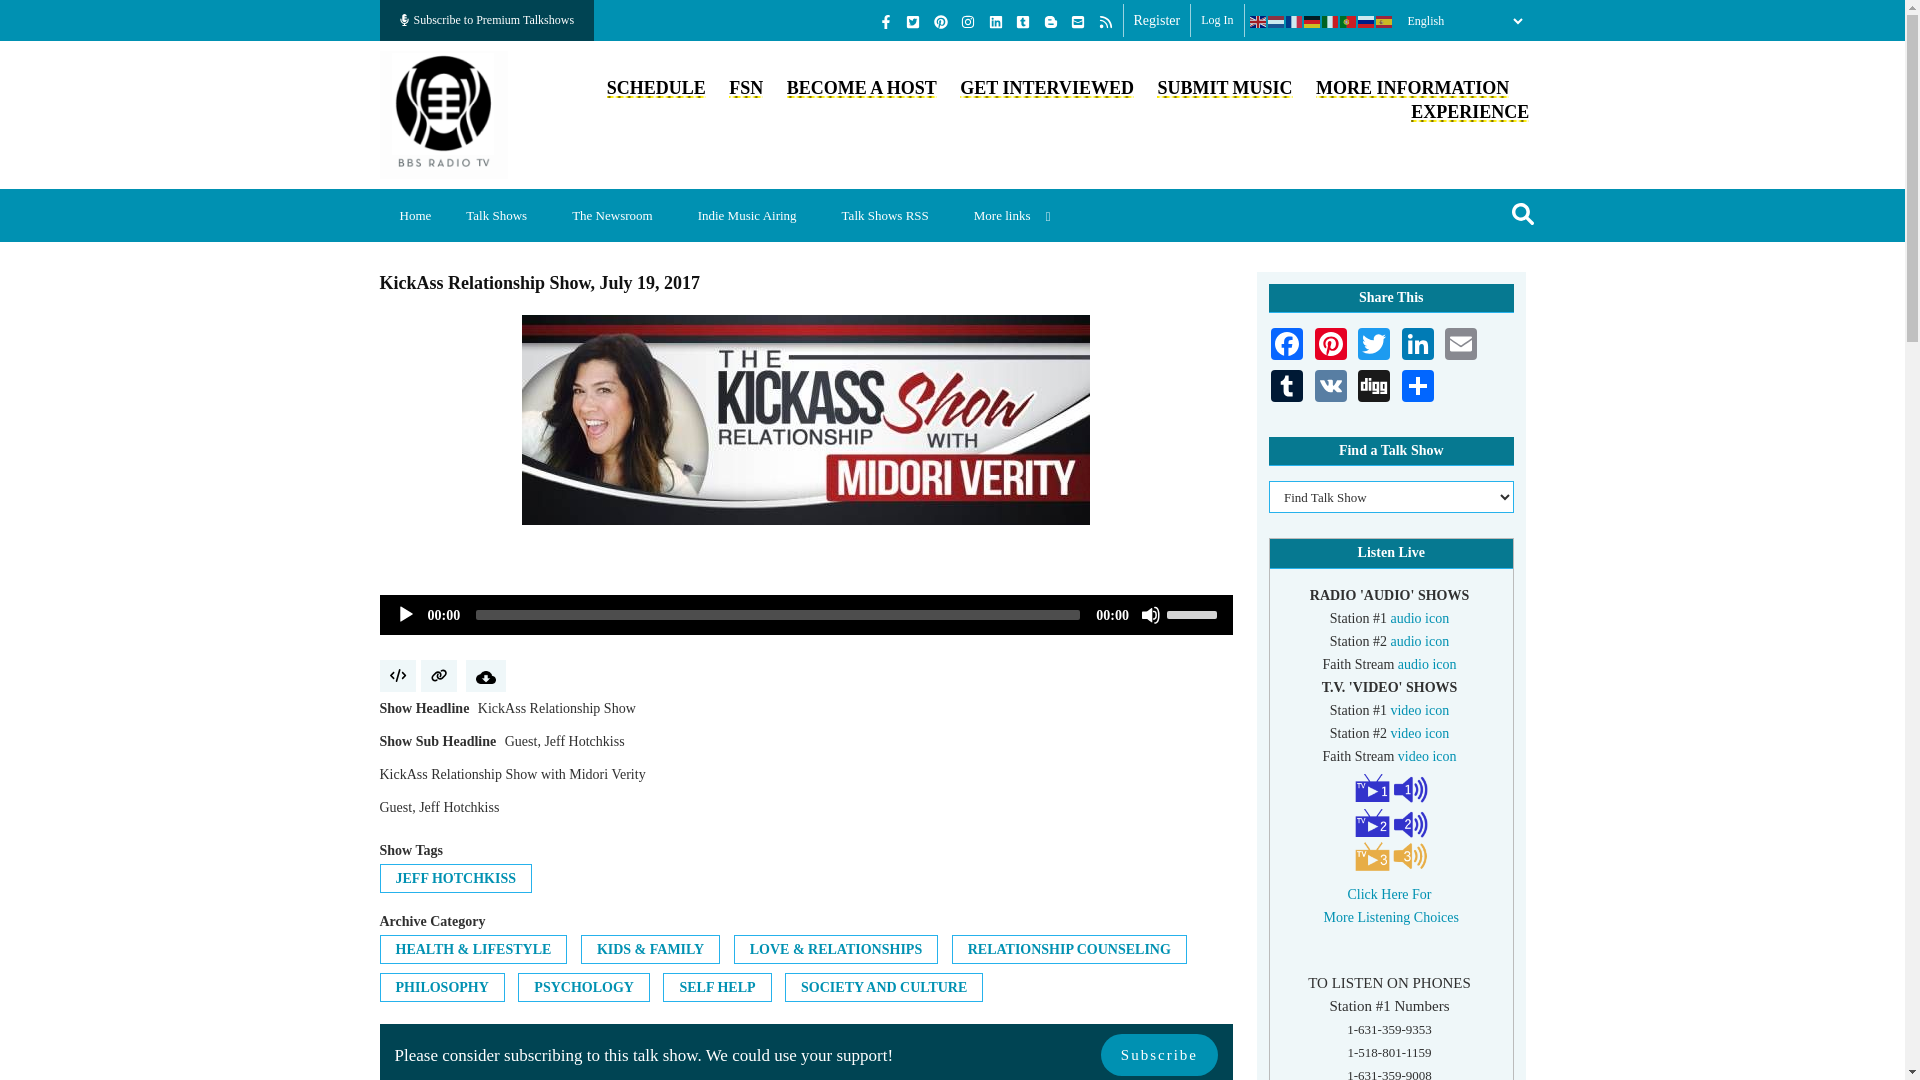 Image resolution: width=1920 pixels, height=1080 pixels. Describe the element at coordinates (1470, 112) in the screenshot. I see `EXPERIENCE` at that location.